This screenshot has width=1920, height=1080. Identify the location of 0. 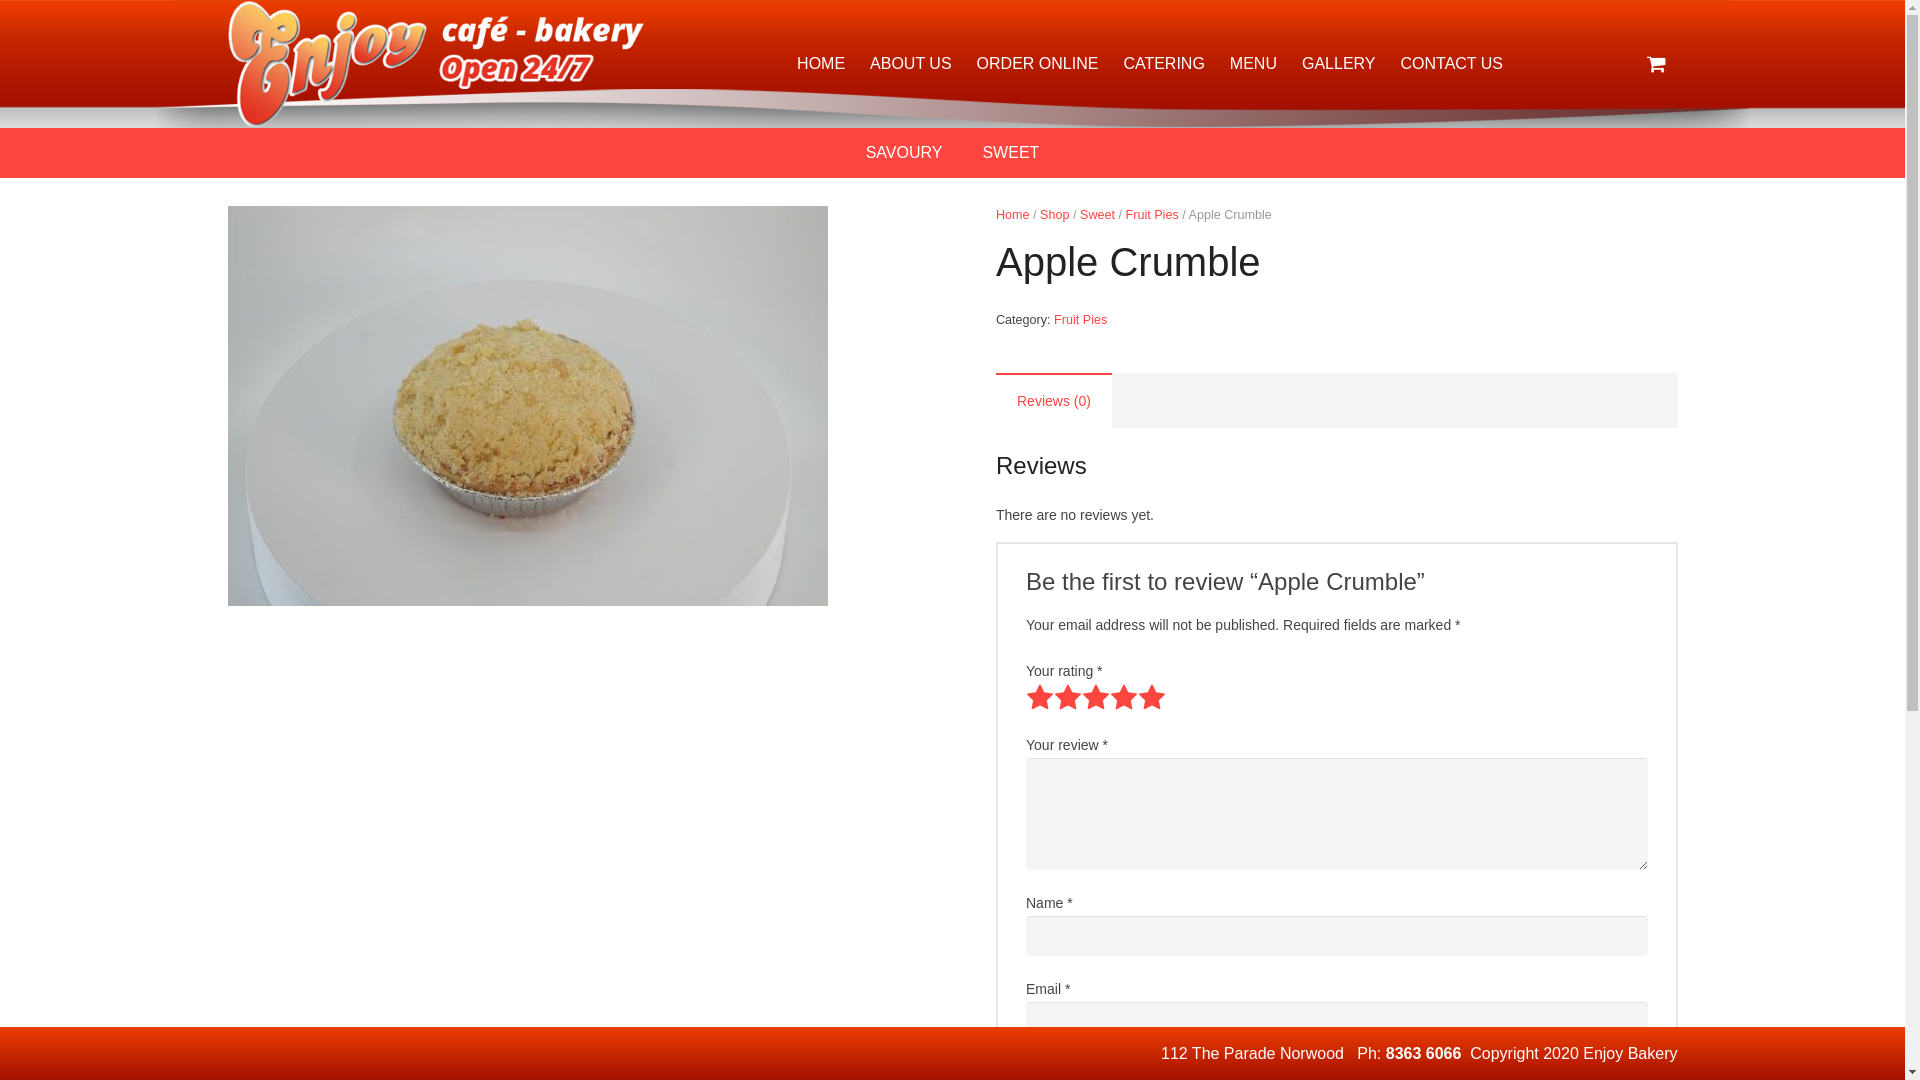
(1656, 64).